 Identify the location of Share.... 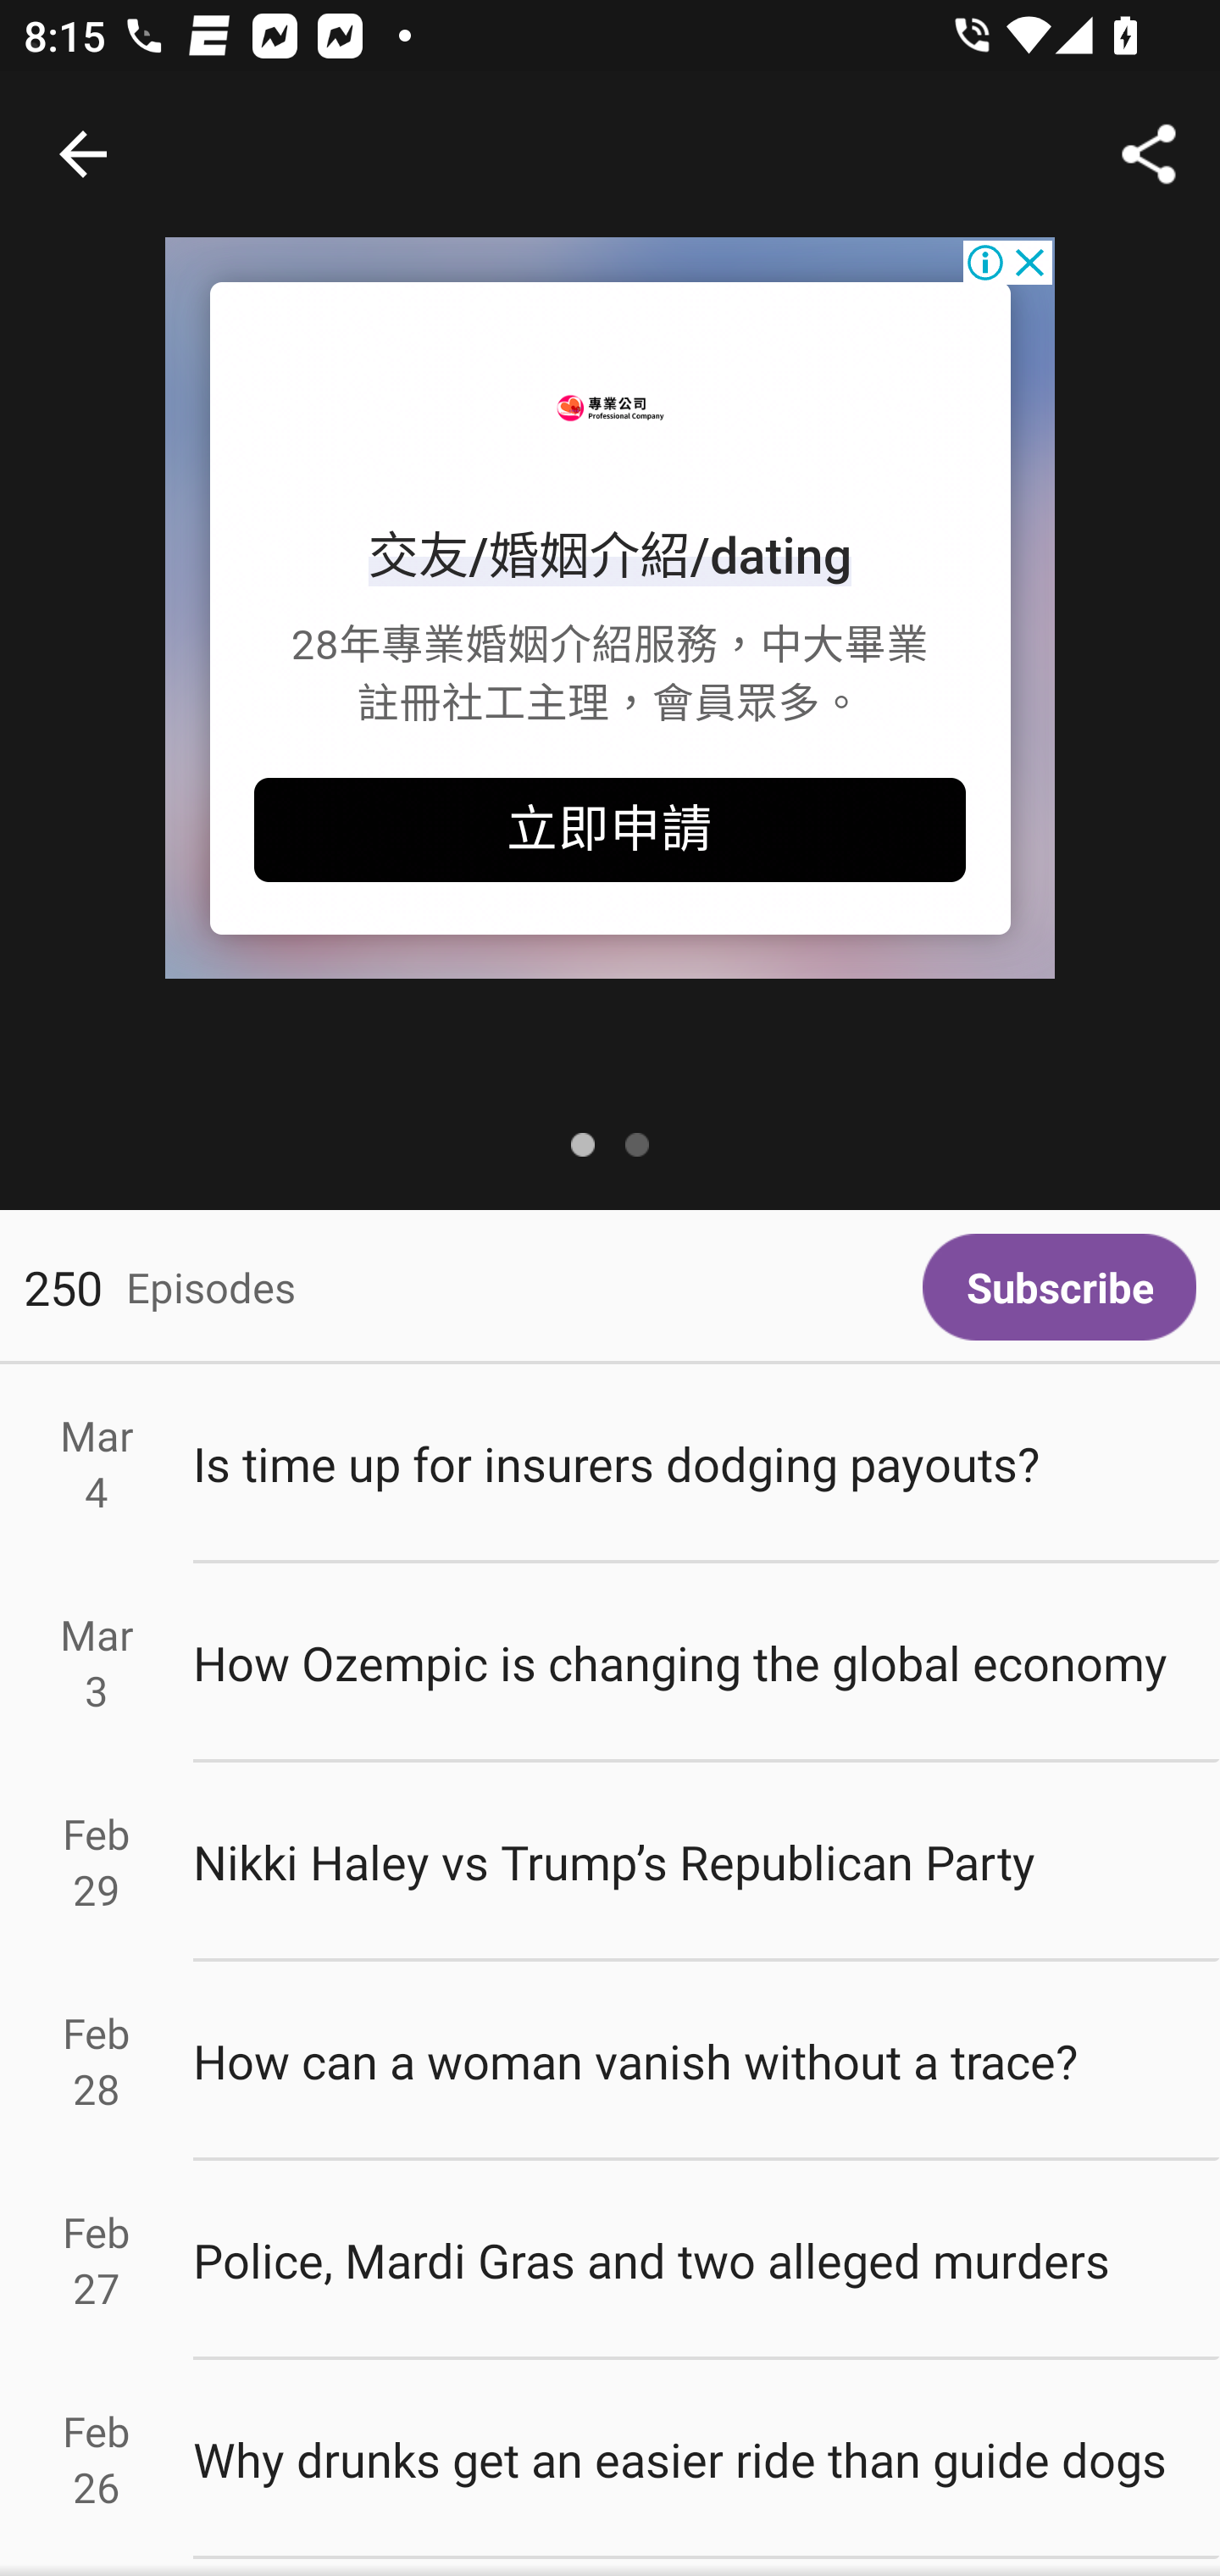
(1149, 154).